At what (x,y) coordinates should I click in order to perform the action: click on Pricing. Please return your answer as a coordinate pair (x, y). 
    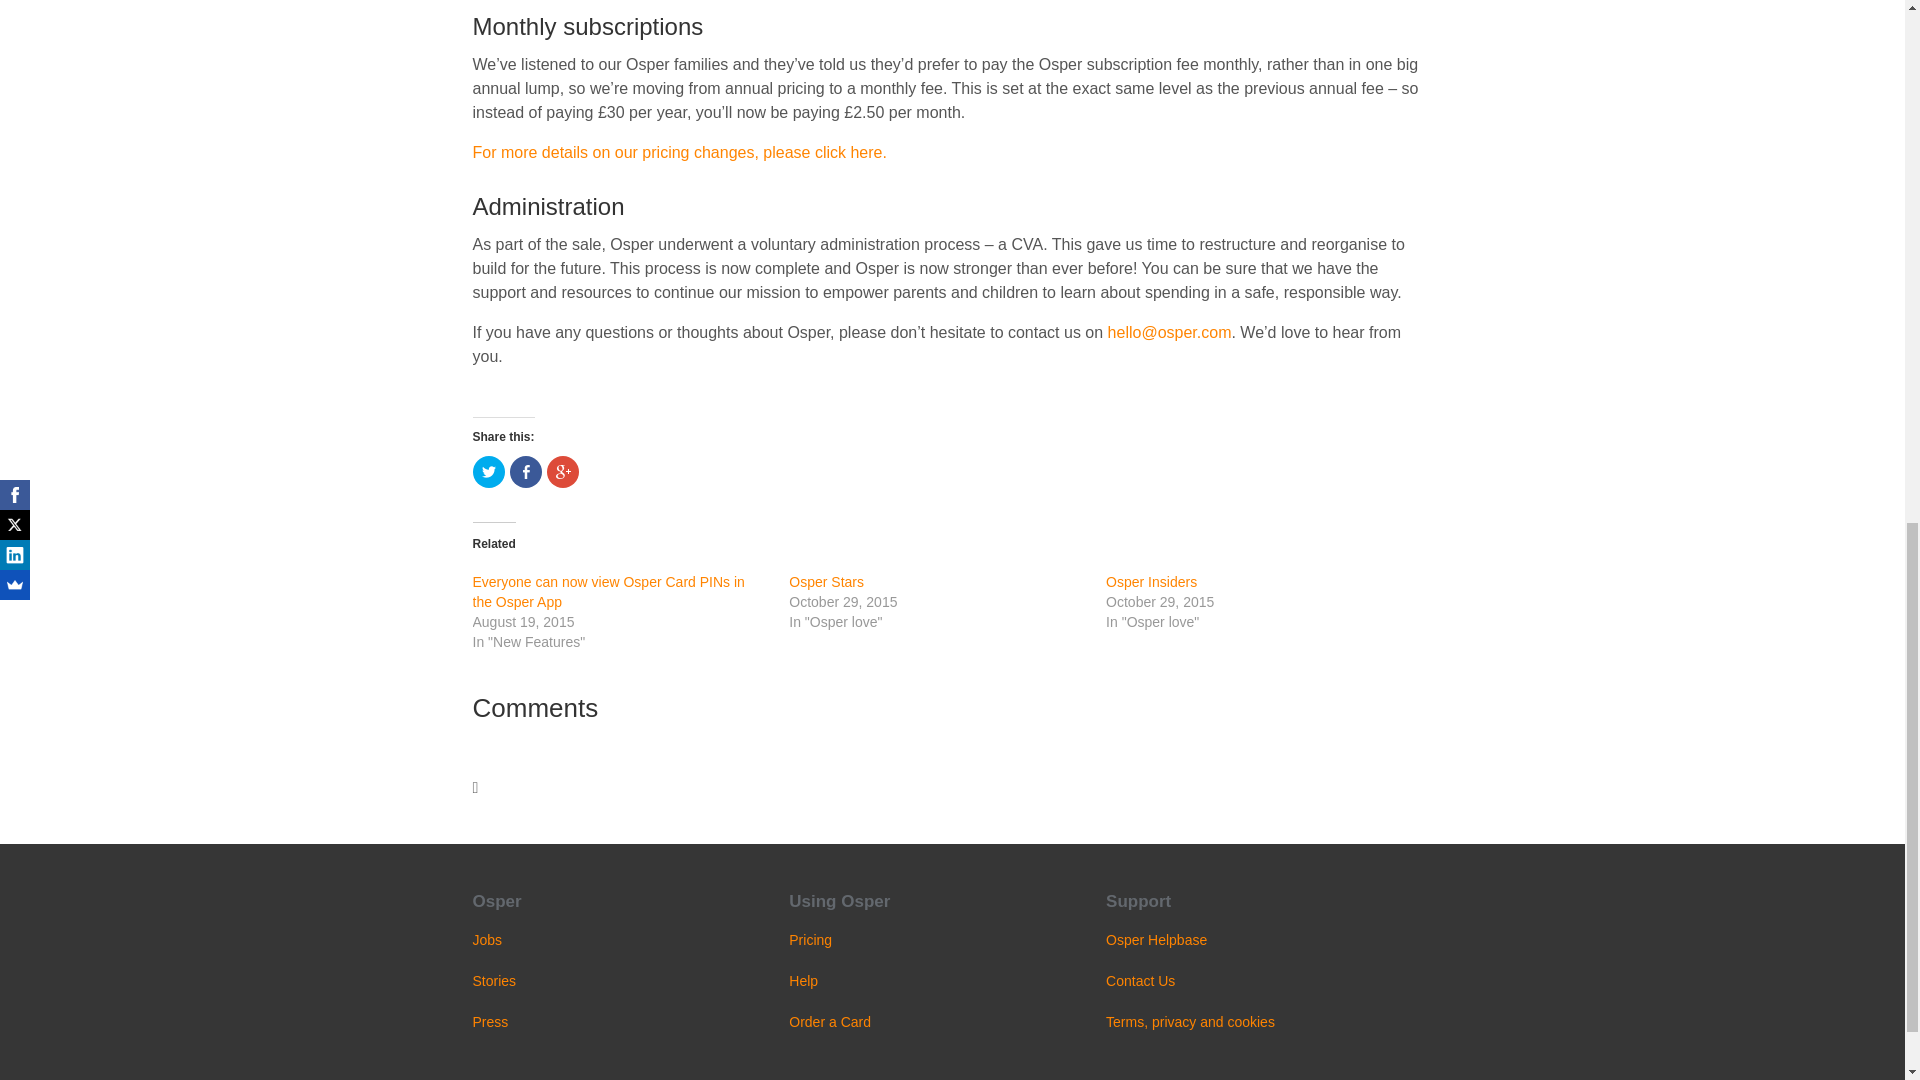
    Looking at the image, I should click on (810, 940).